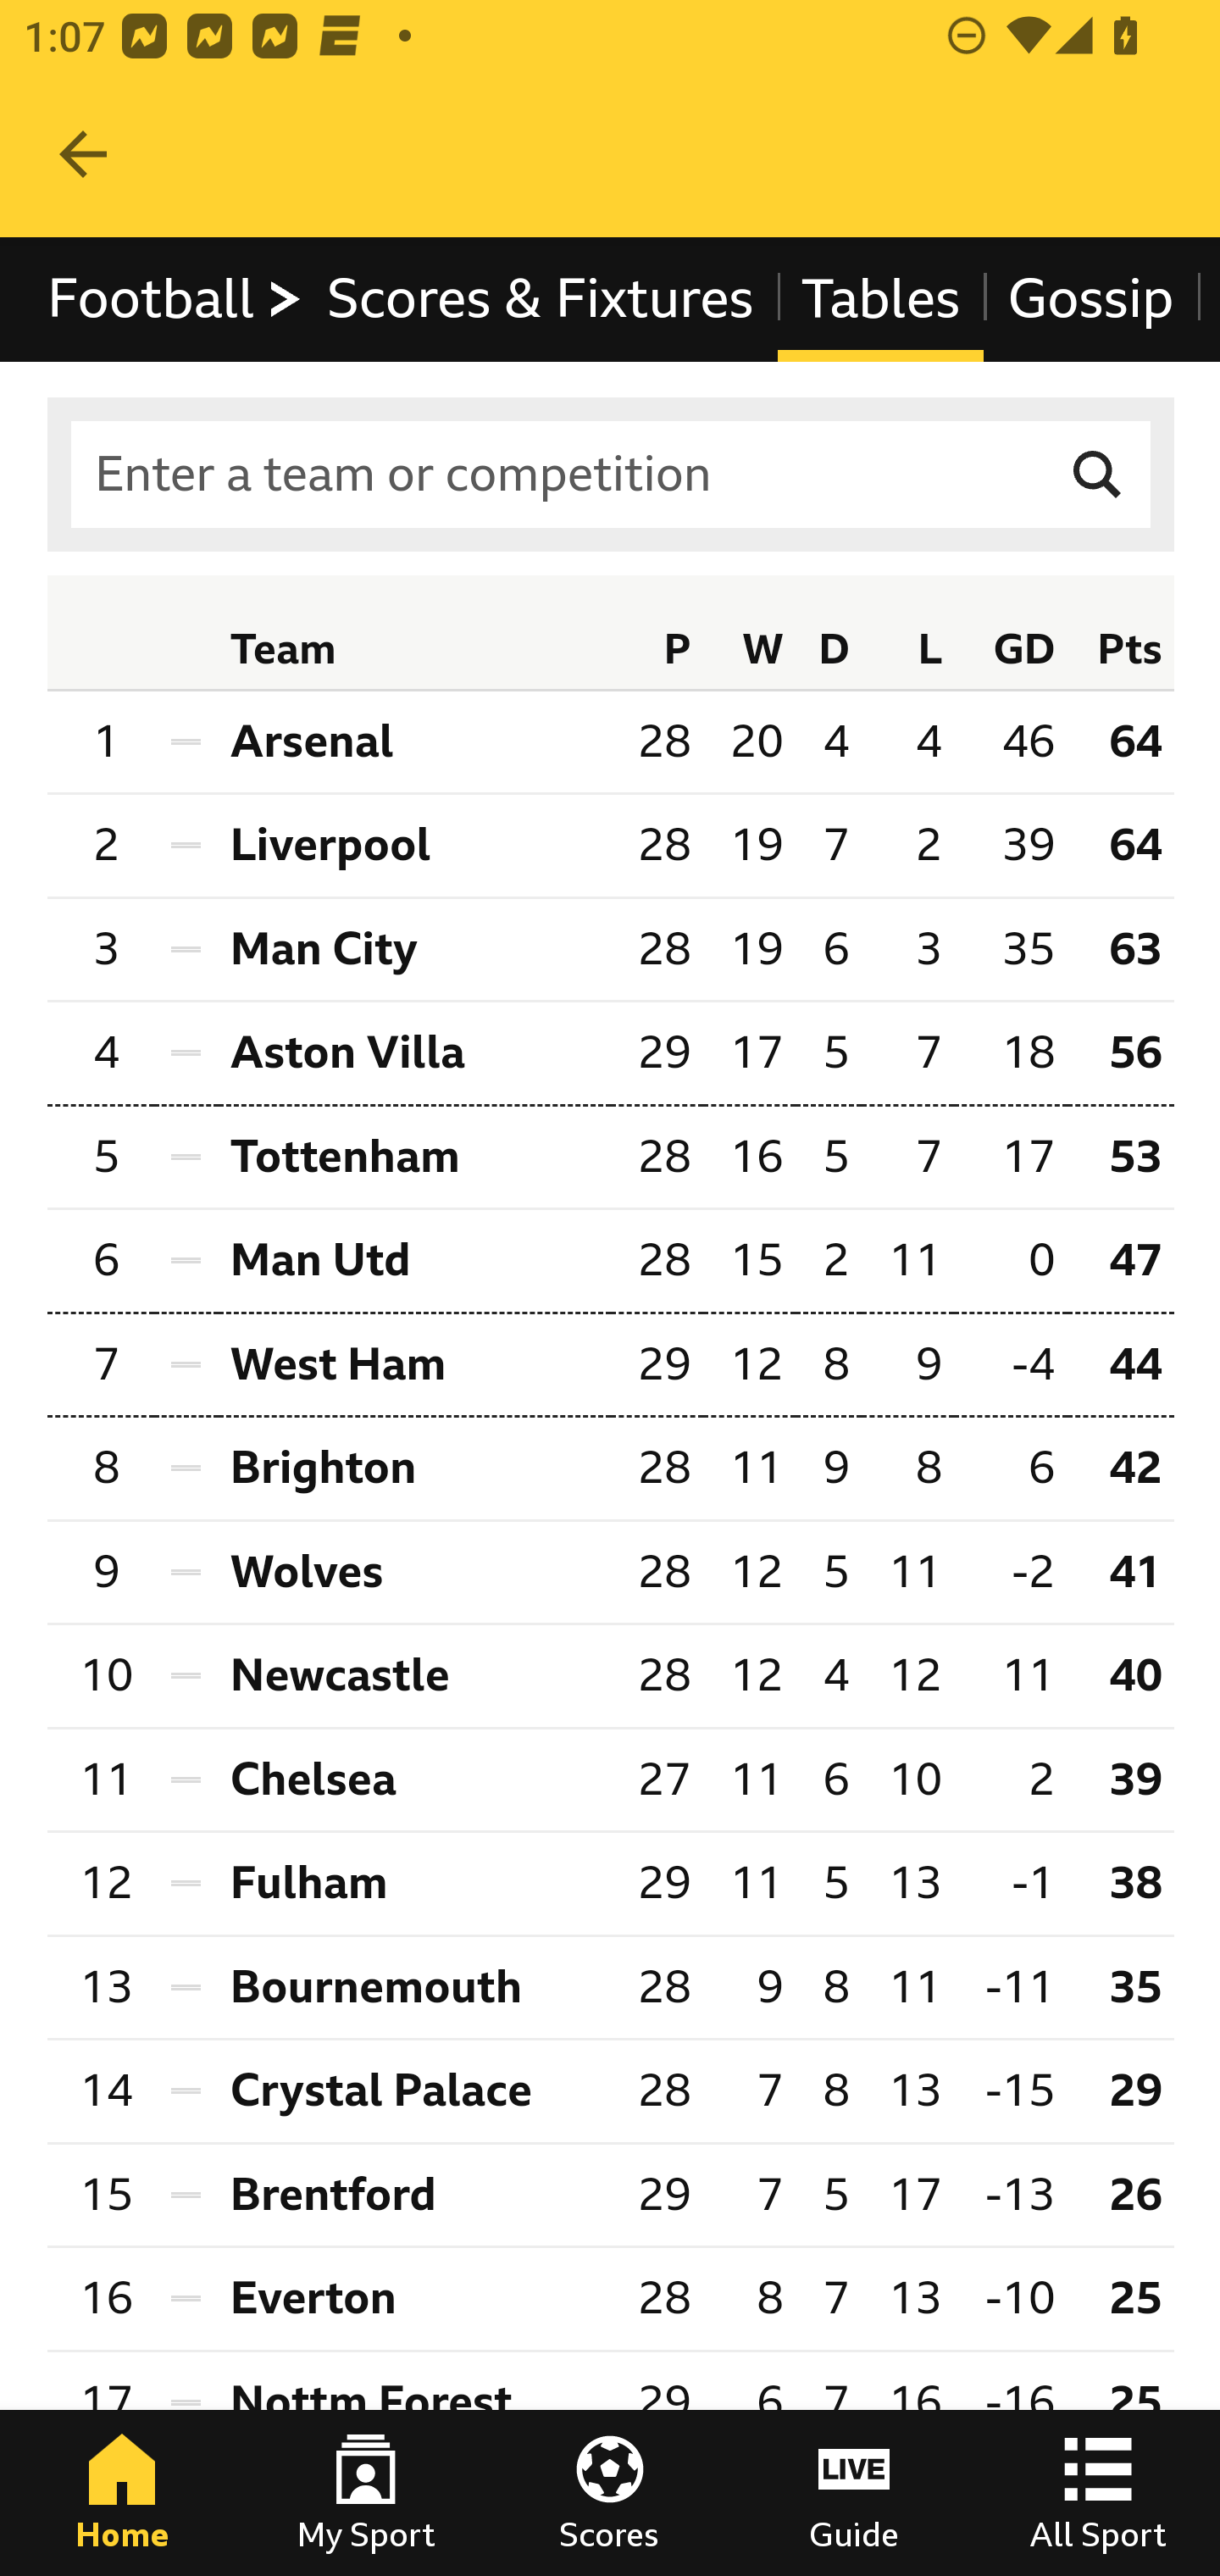 The height and width of the screenshot is (2576, 1220). What do you see at coordinates (541, 298) in the screenshot?
I see `Scores & Fixtures` at bounding box center [541, 298].